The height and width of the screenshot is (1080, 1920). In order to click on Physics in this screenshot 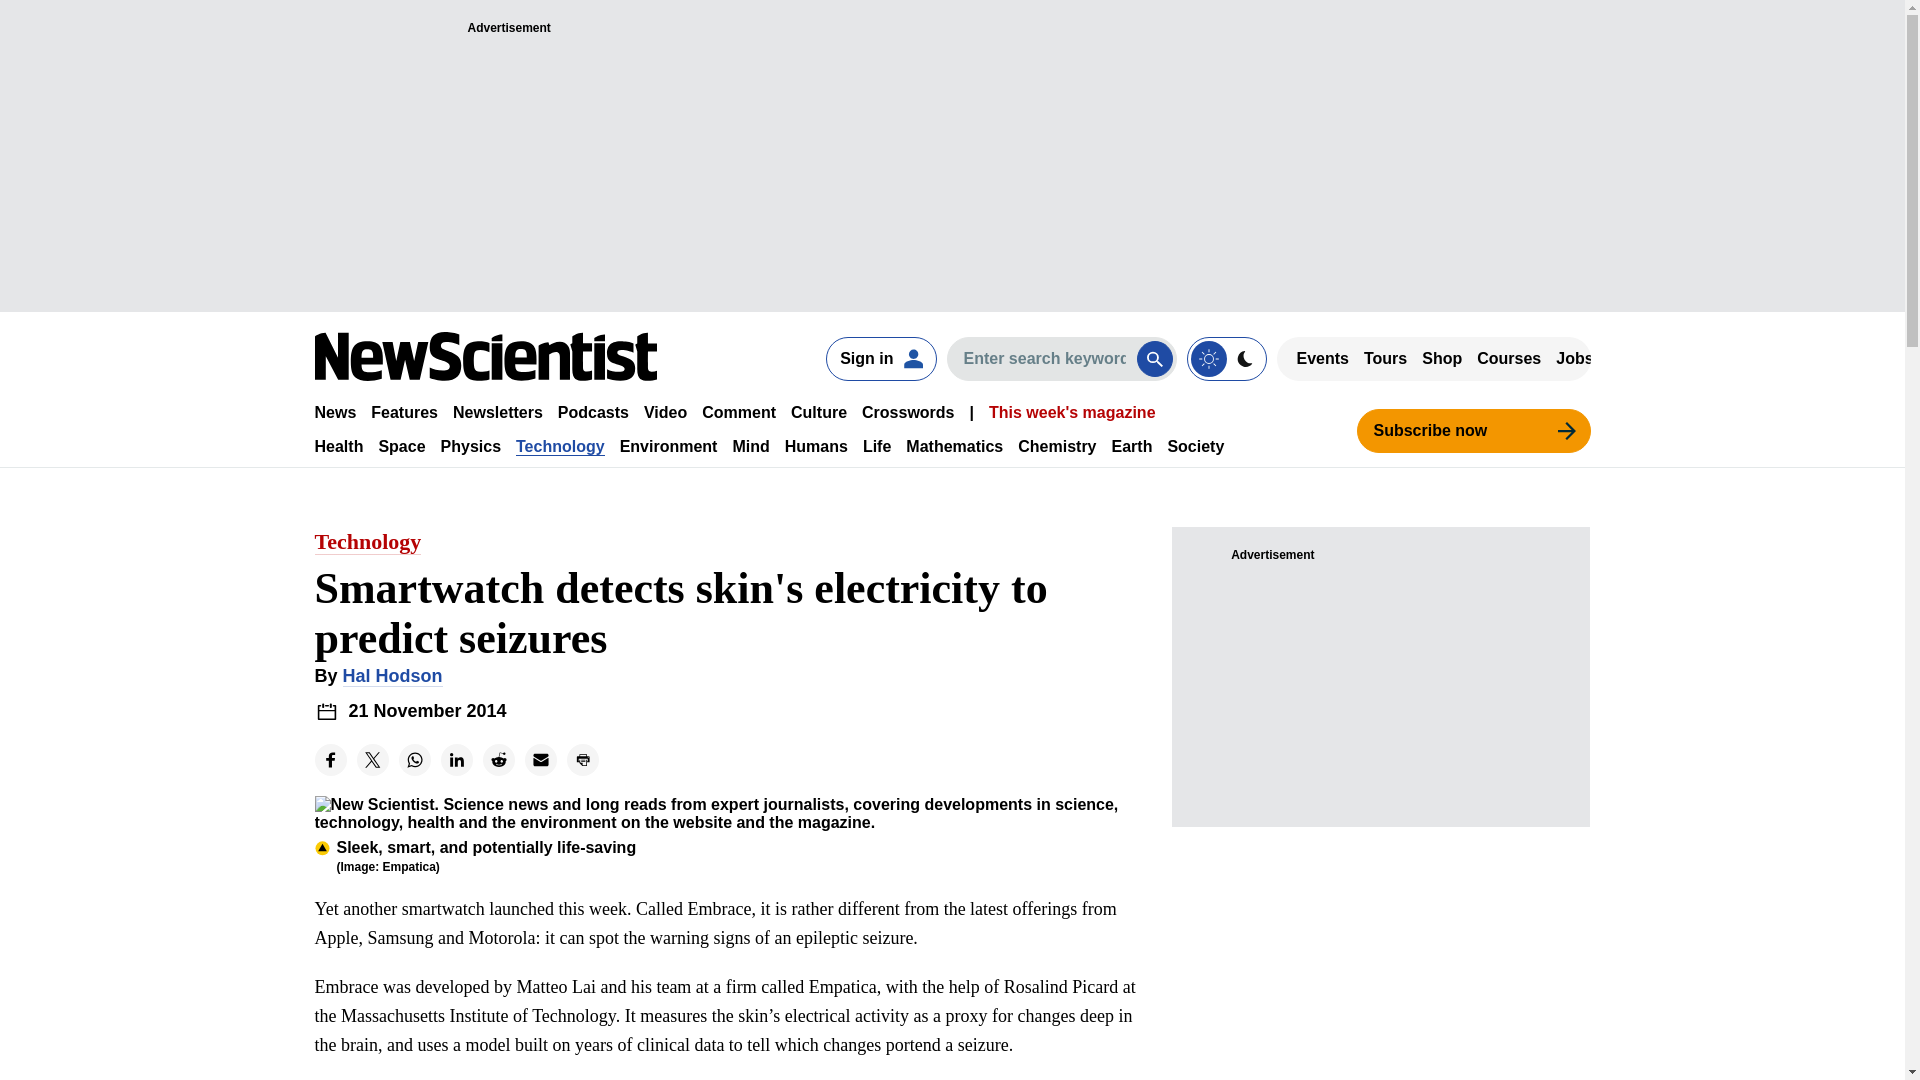, I will do `click(471, 446)`.